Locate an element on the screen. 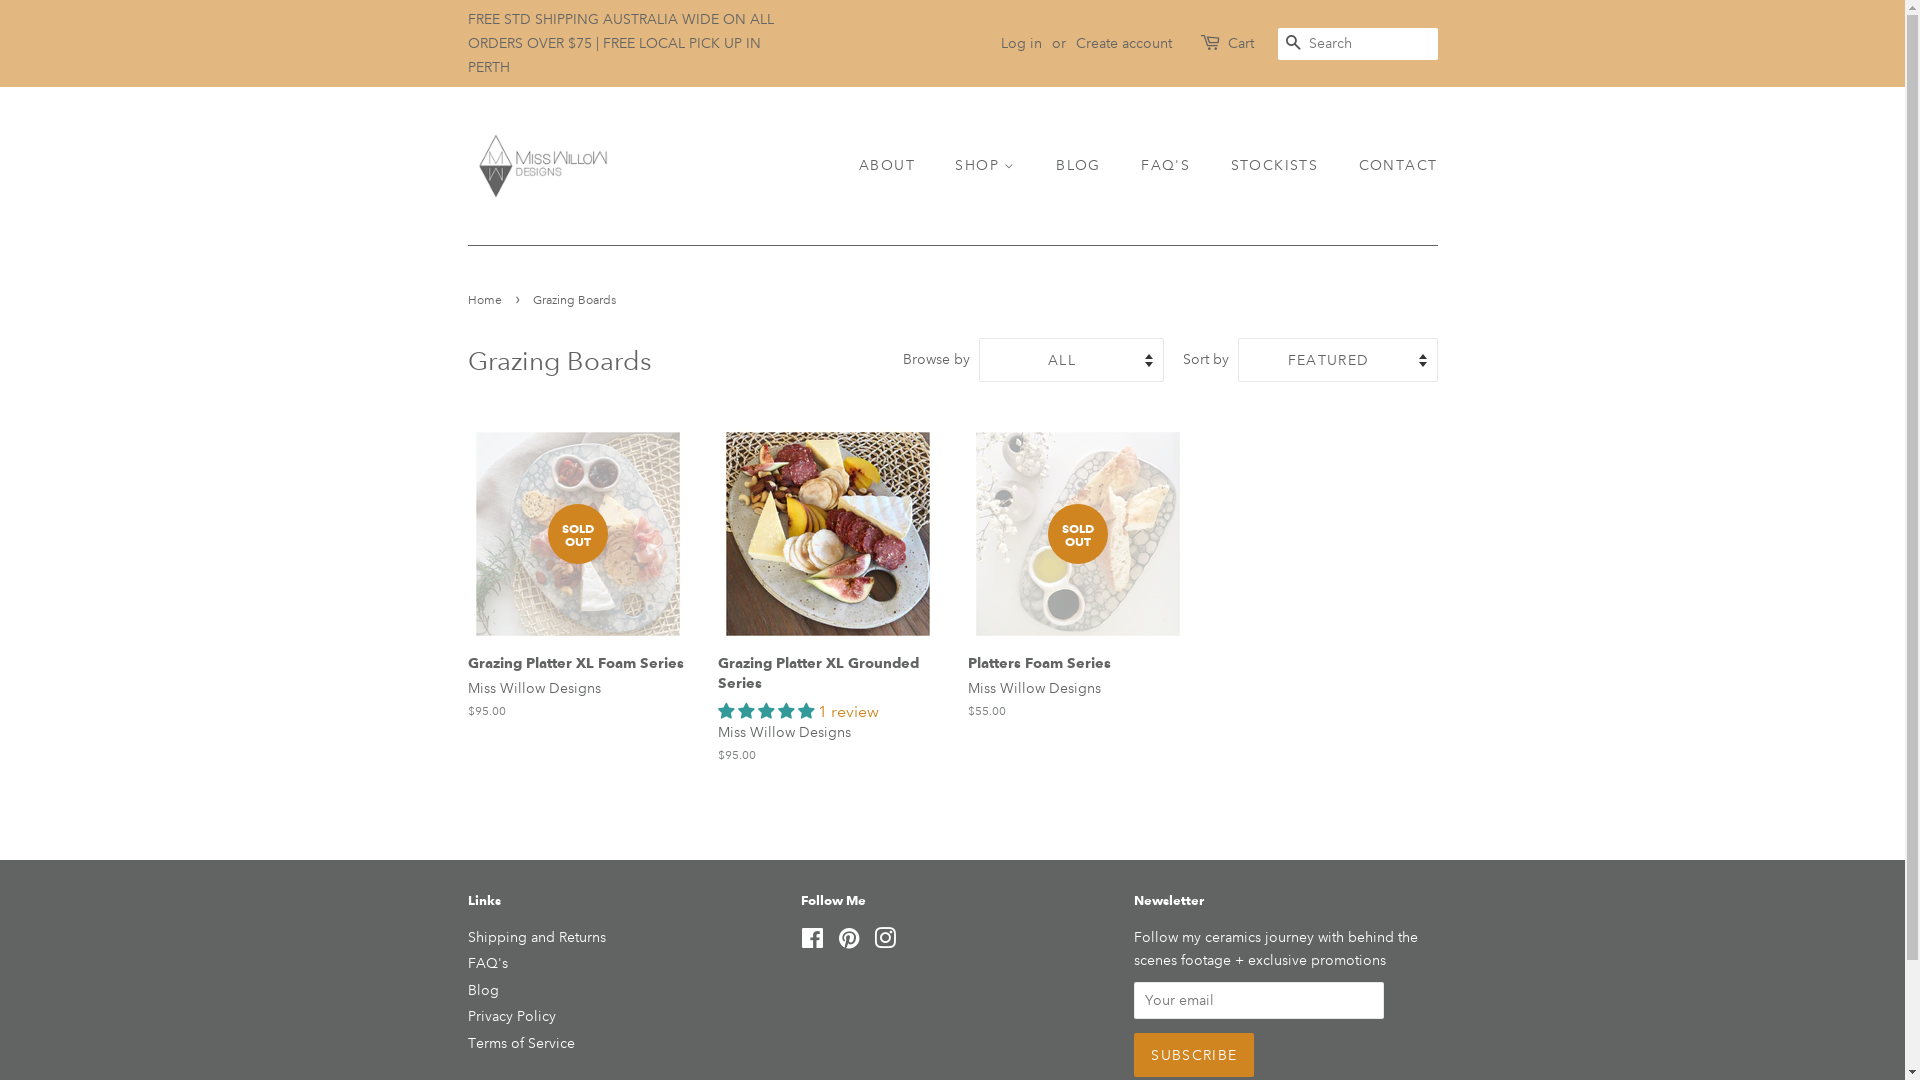 The width and height of the screenshot is (1920, 1080). FAQ'S is located at coordinates (1168, 166).